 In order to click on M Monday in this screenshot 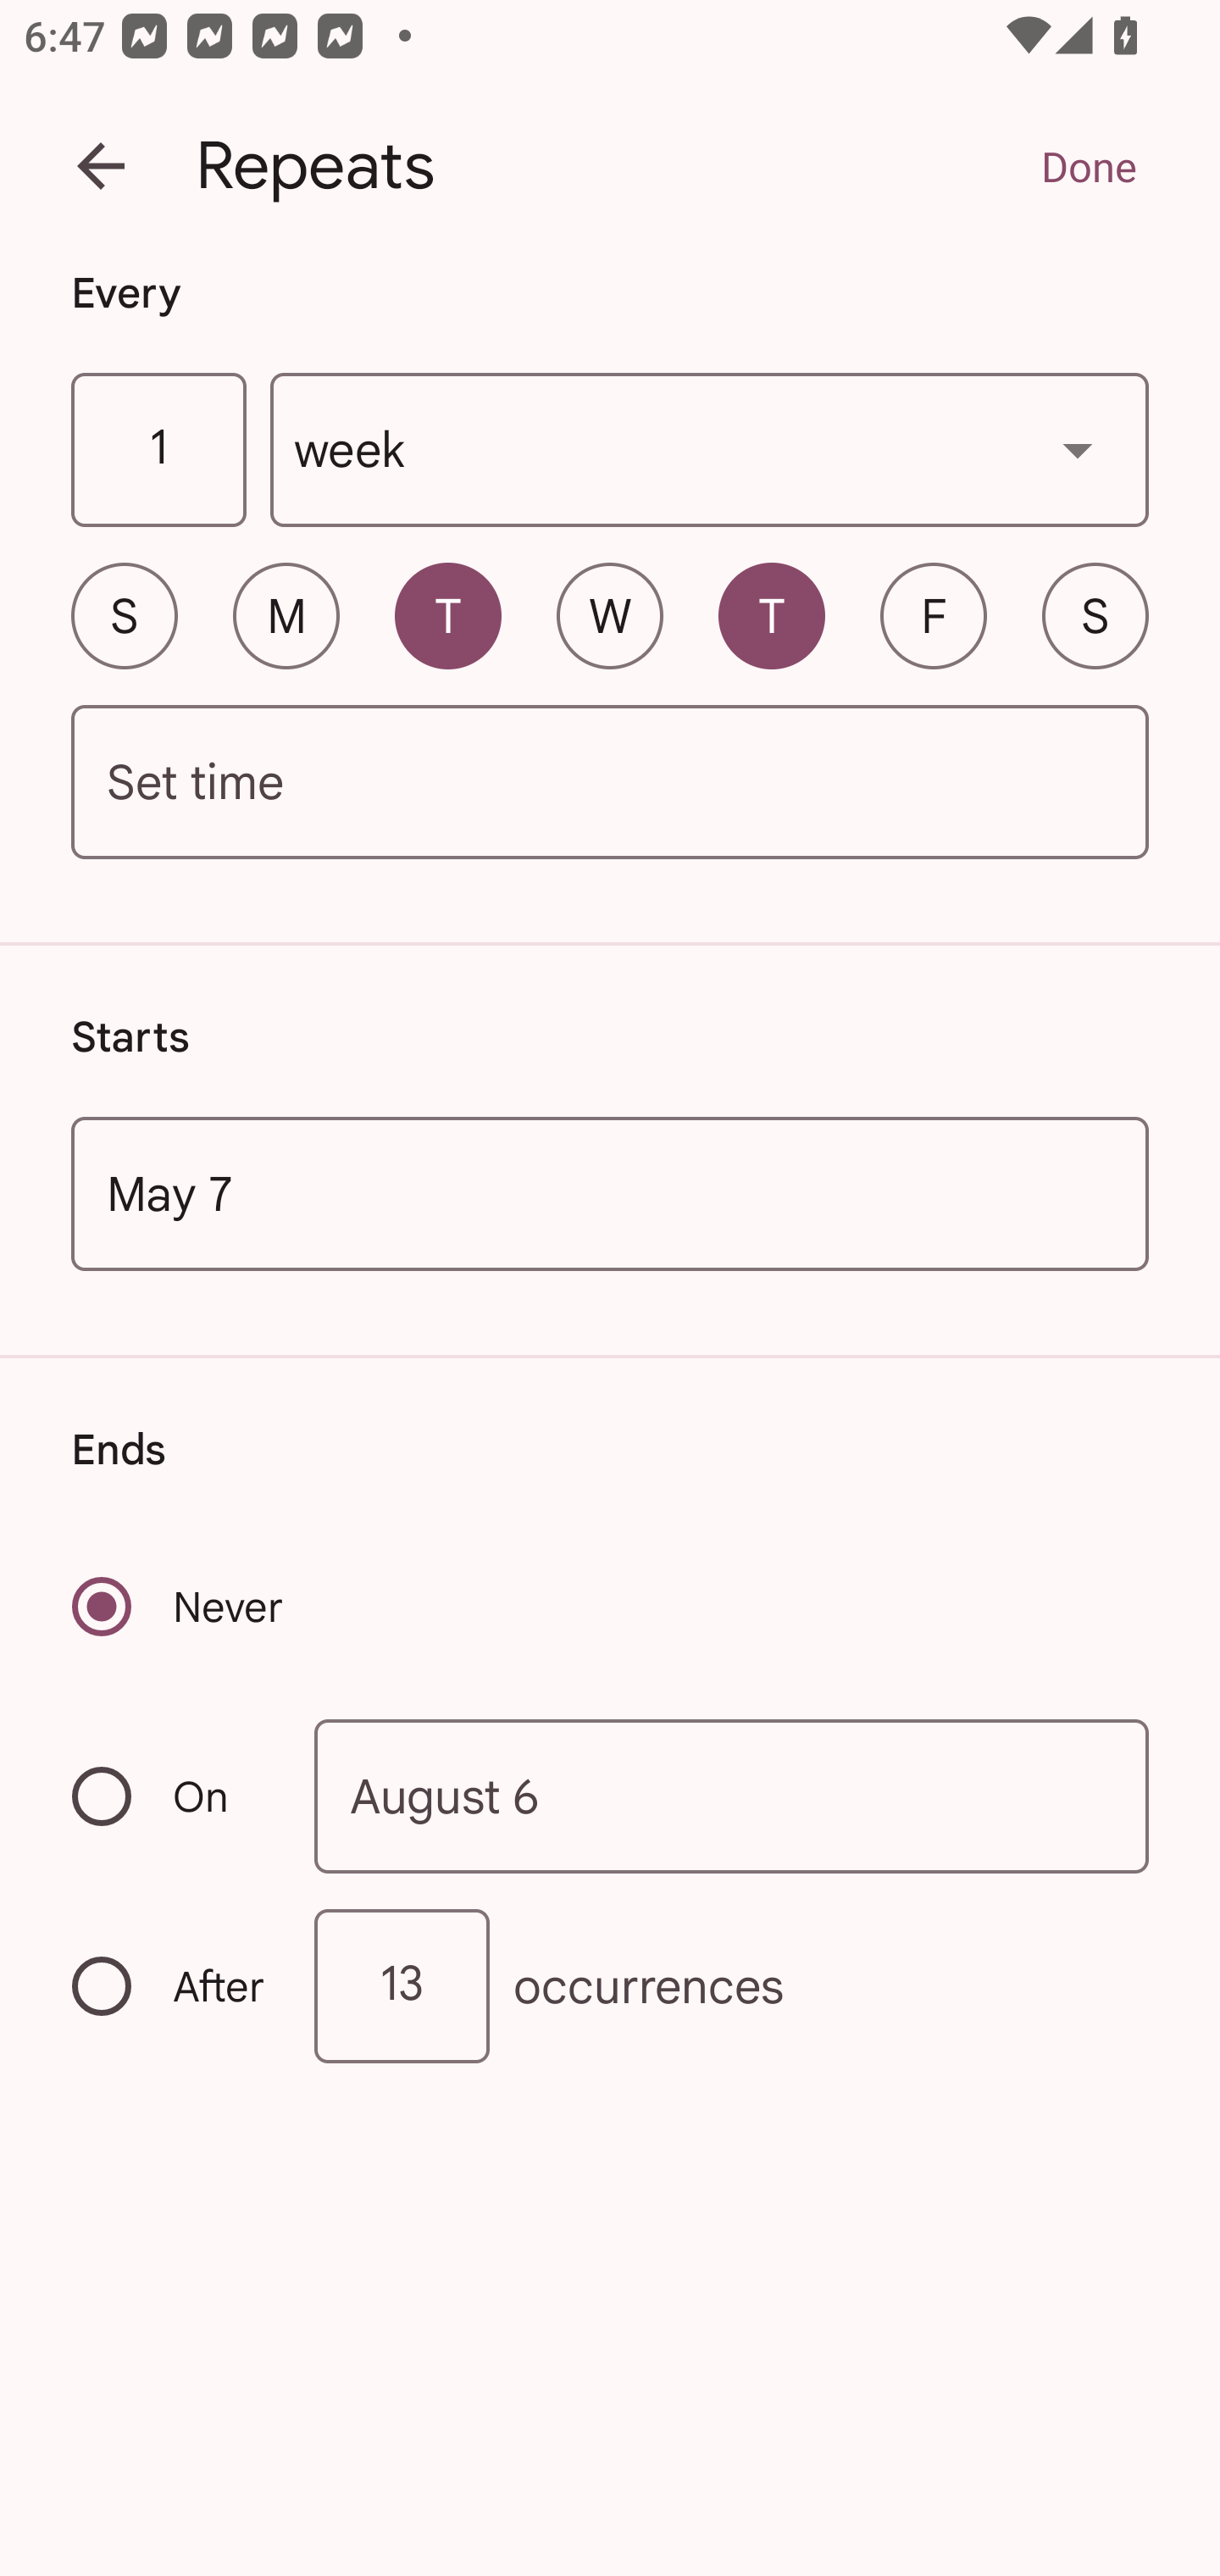, I will do `click(286, 615)`.